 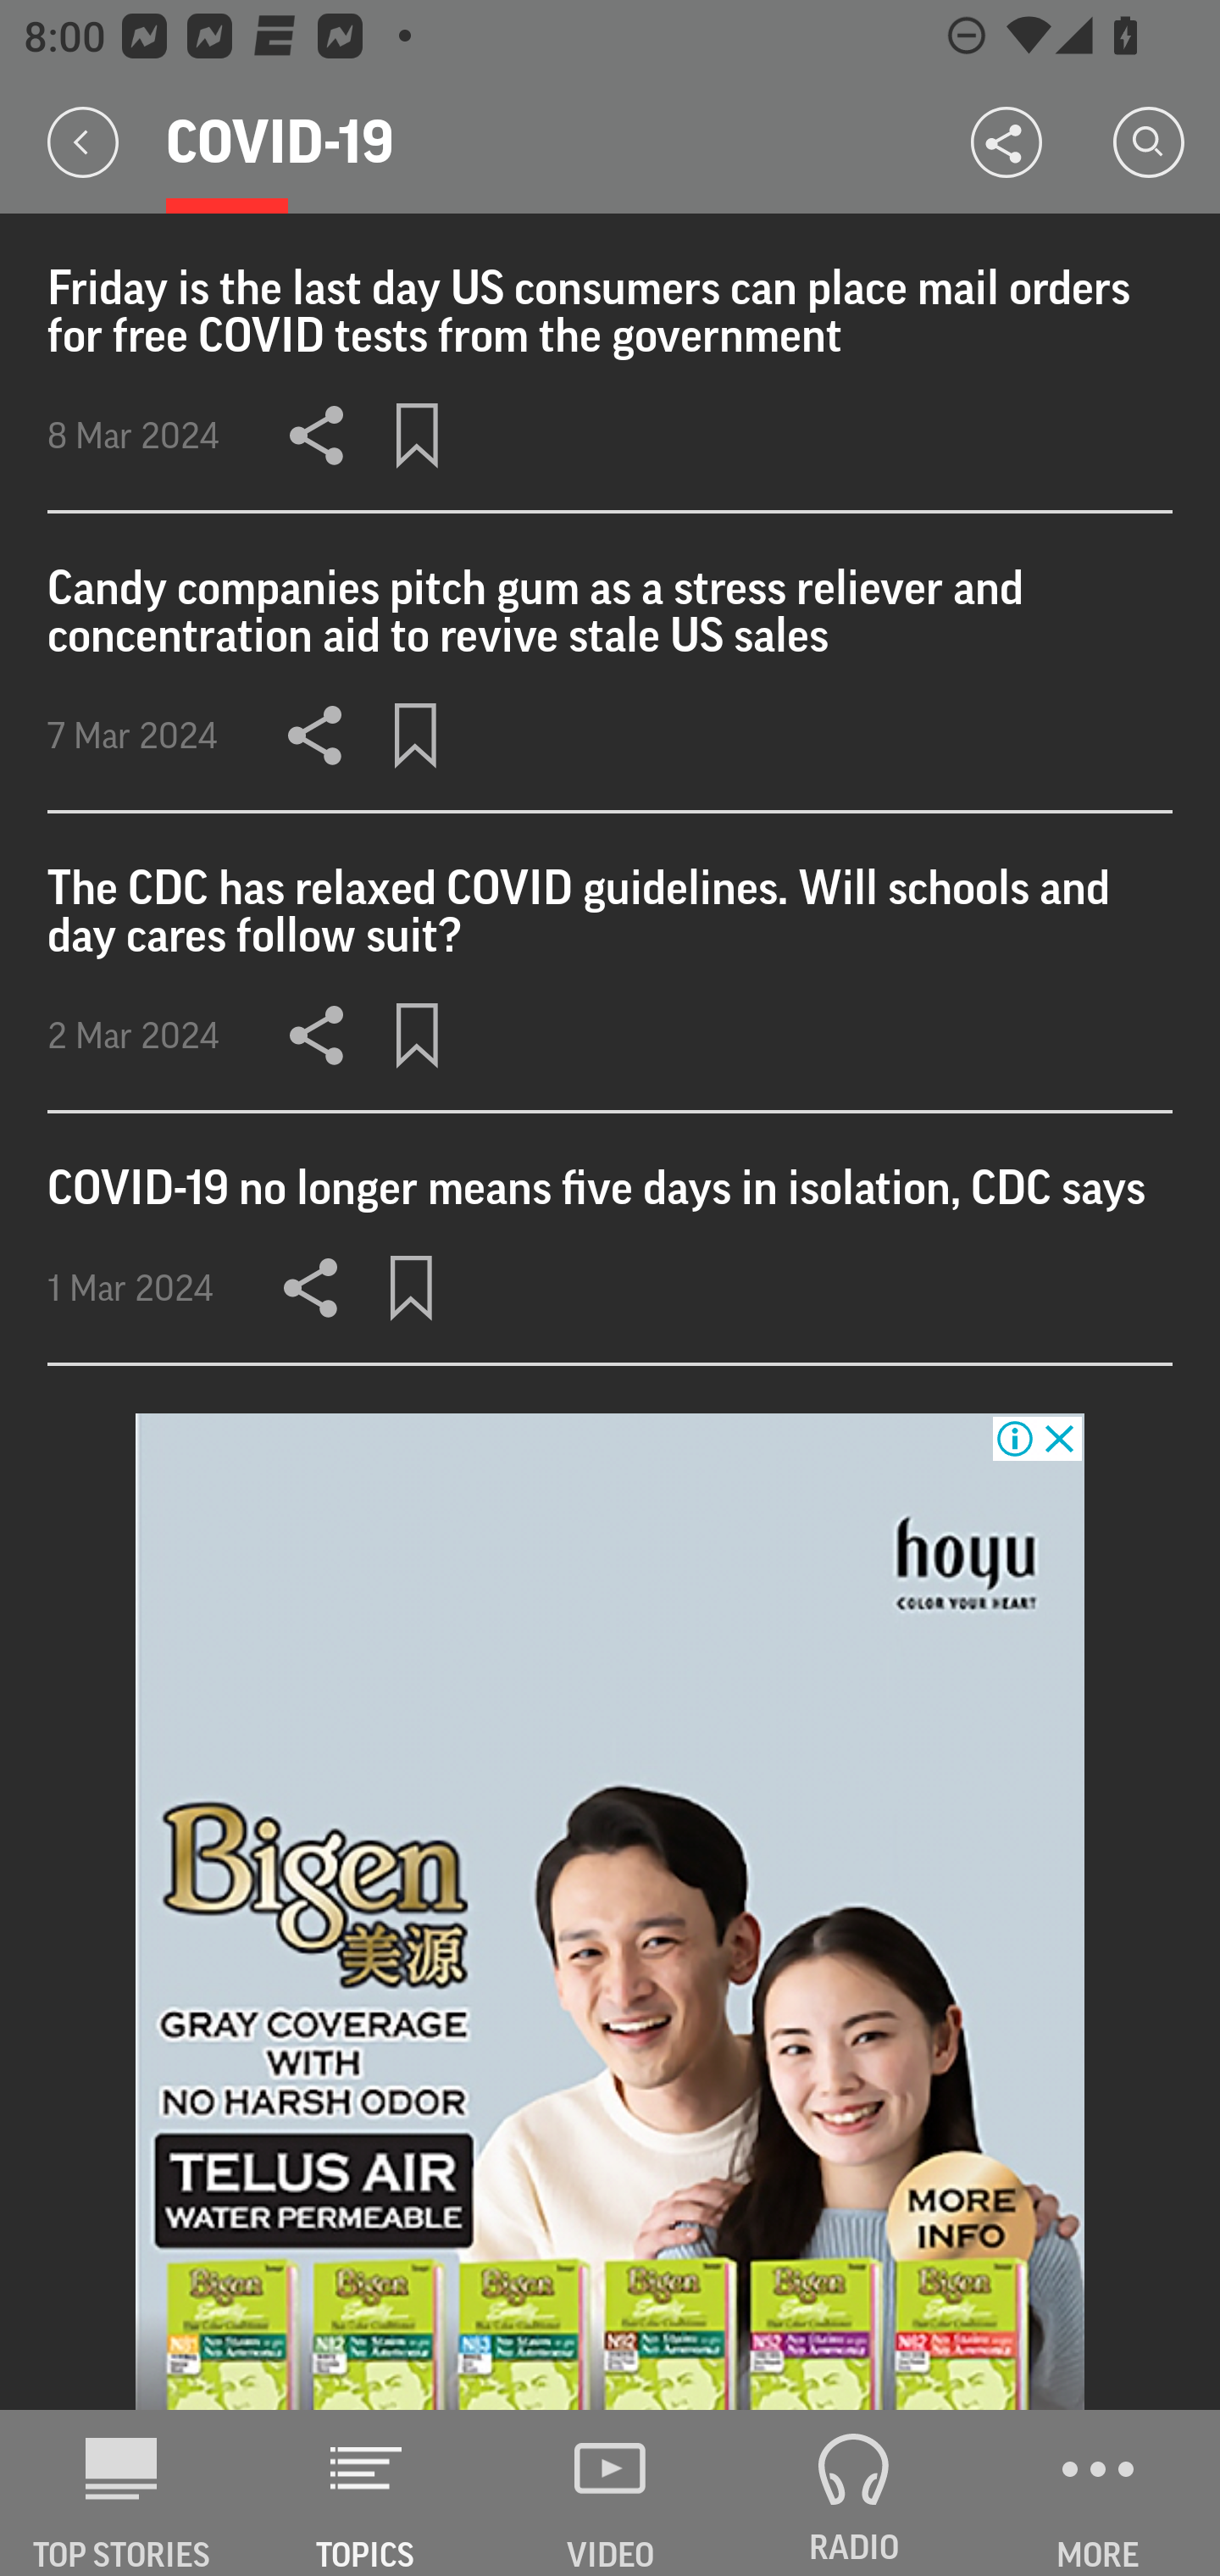 What do you see at coordinates (366, 2493) in the screenshot?
I see `TOPICS` at bounding box center [366, 2493].